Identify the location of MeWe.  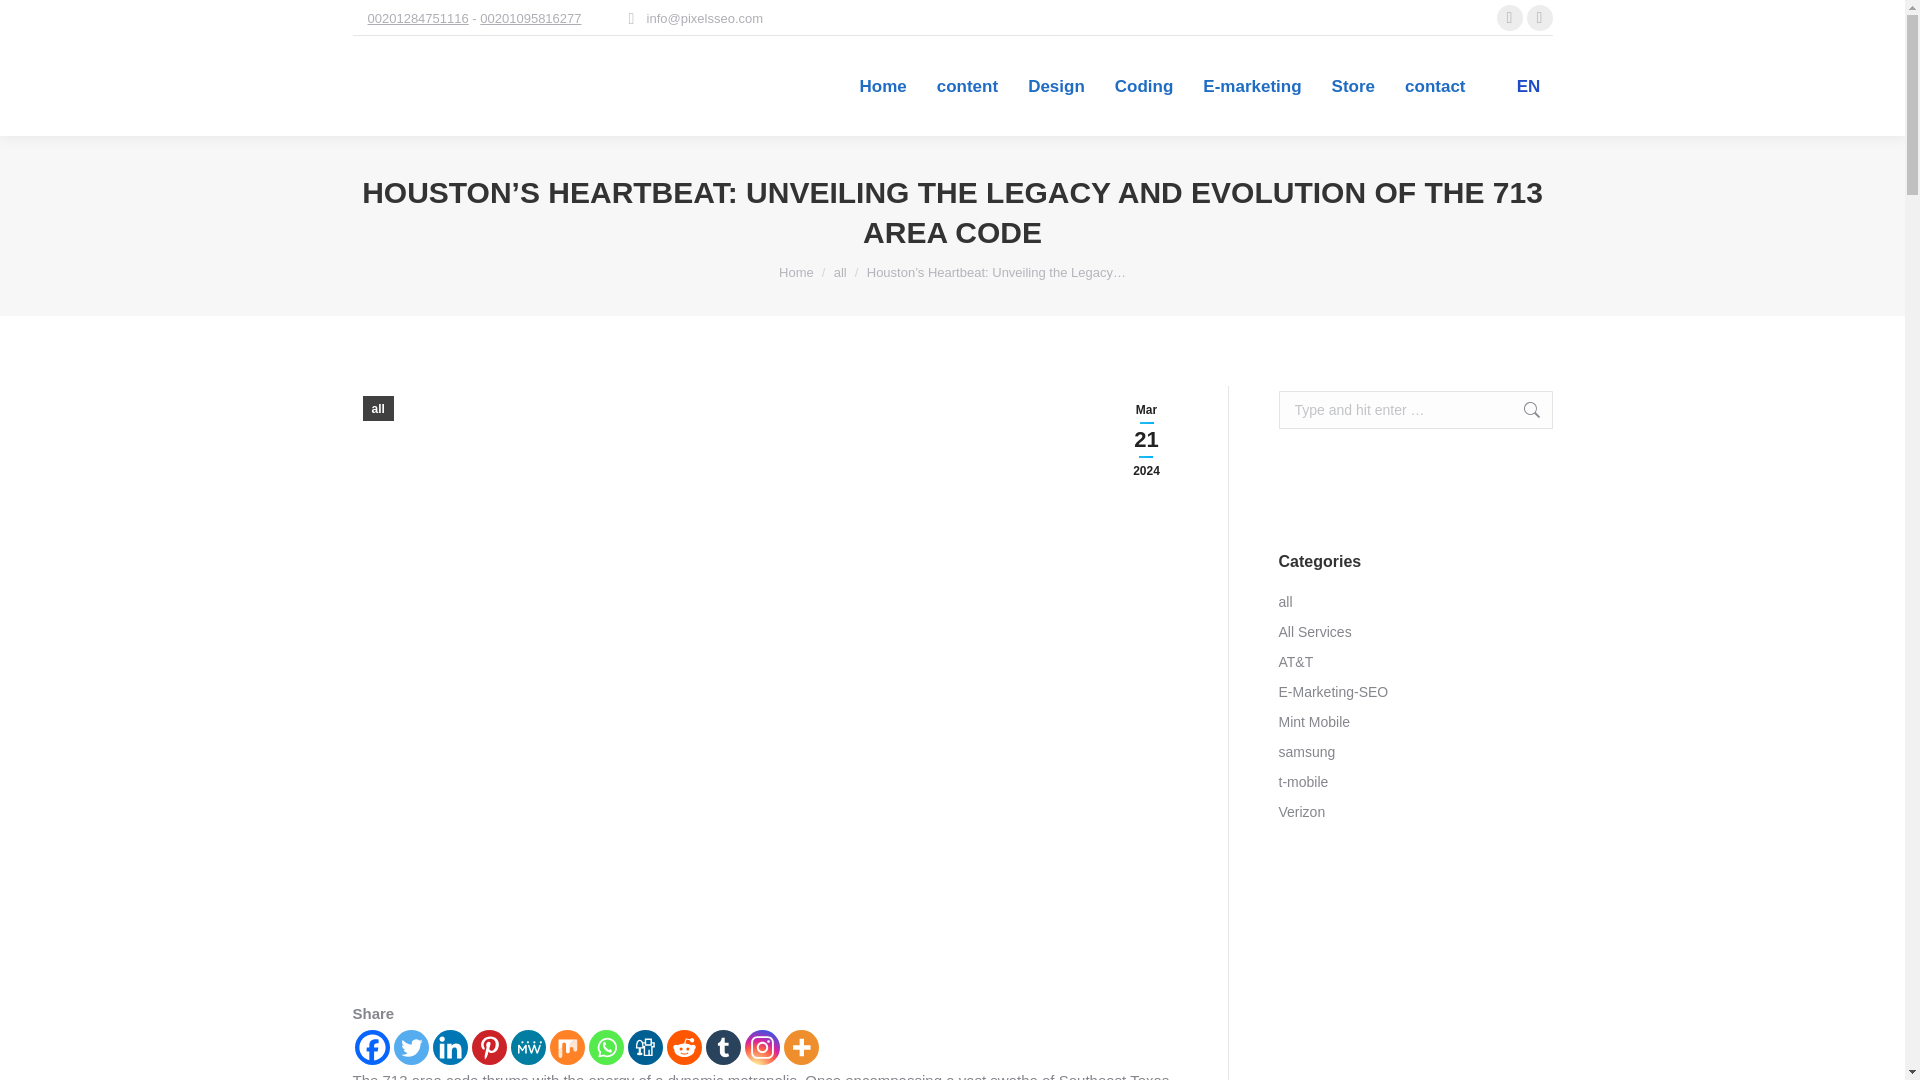
(528, 1047).